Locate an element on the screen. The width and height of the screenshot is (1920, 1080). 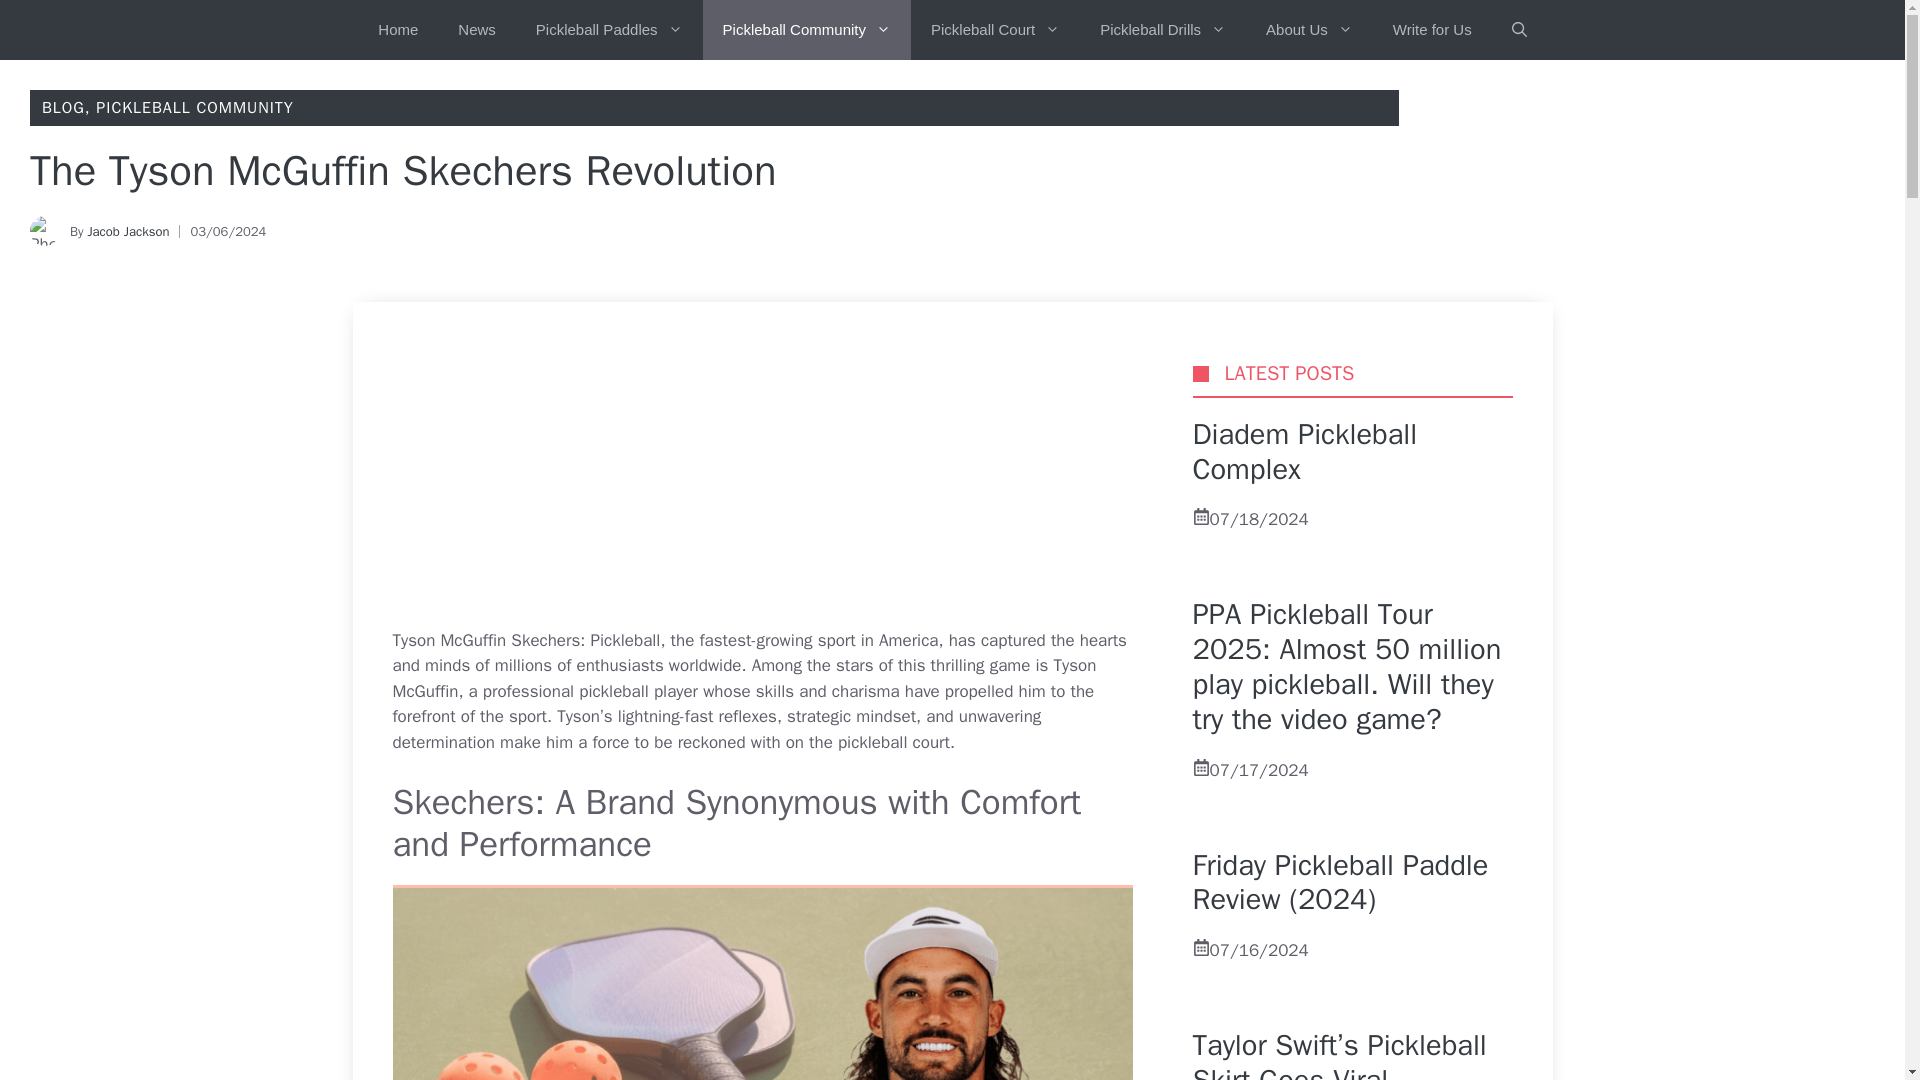
Pickleball Community is located at coordinates (806, 30).